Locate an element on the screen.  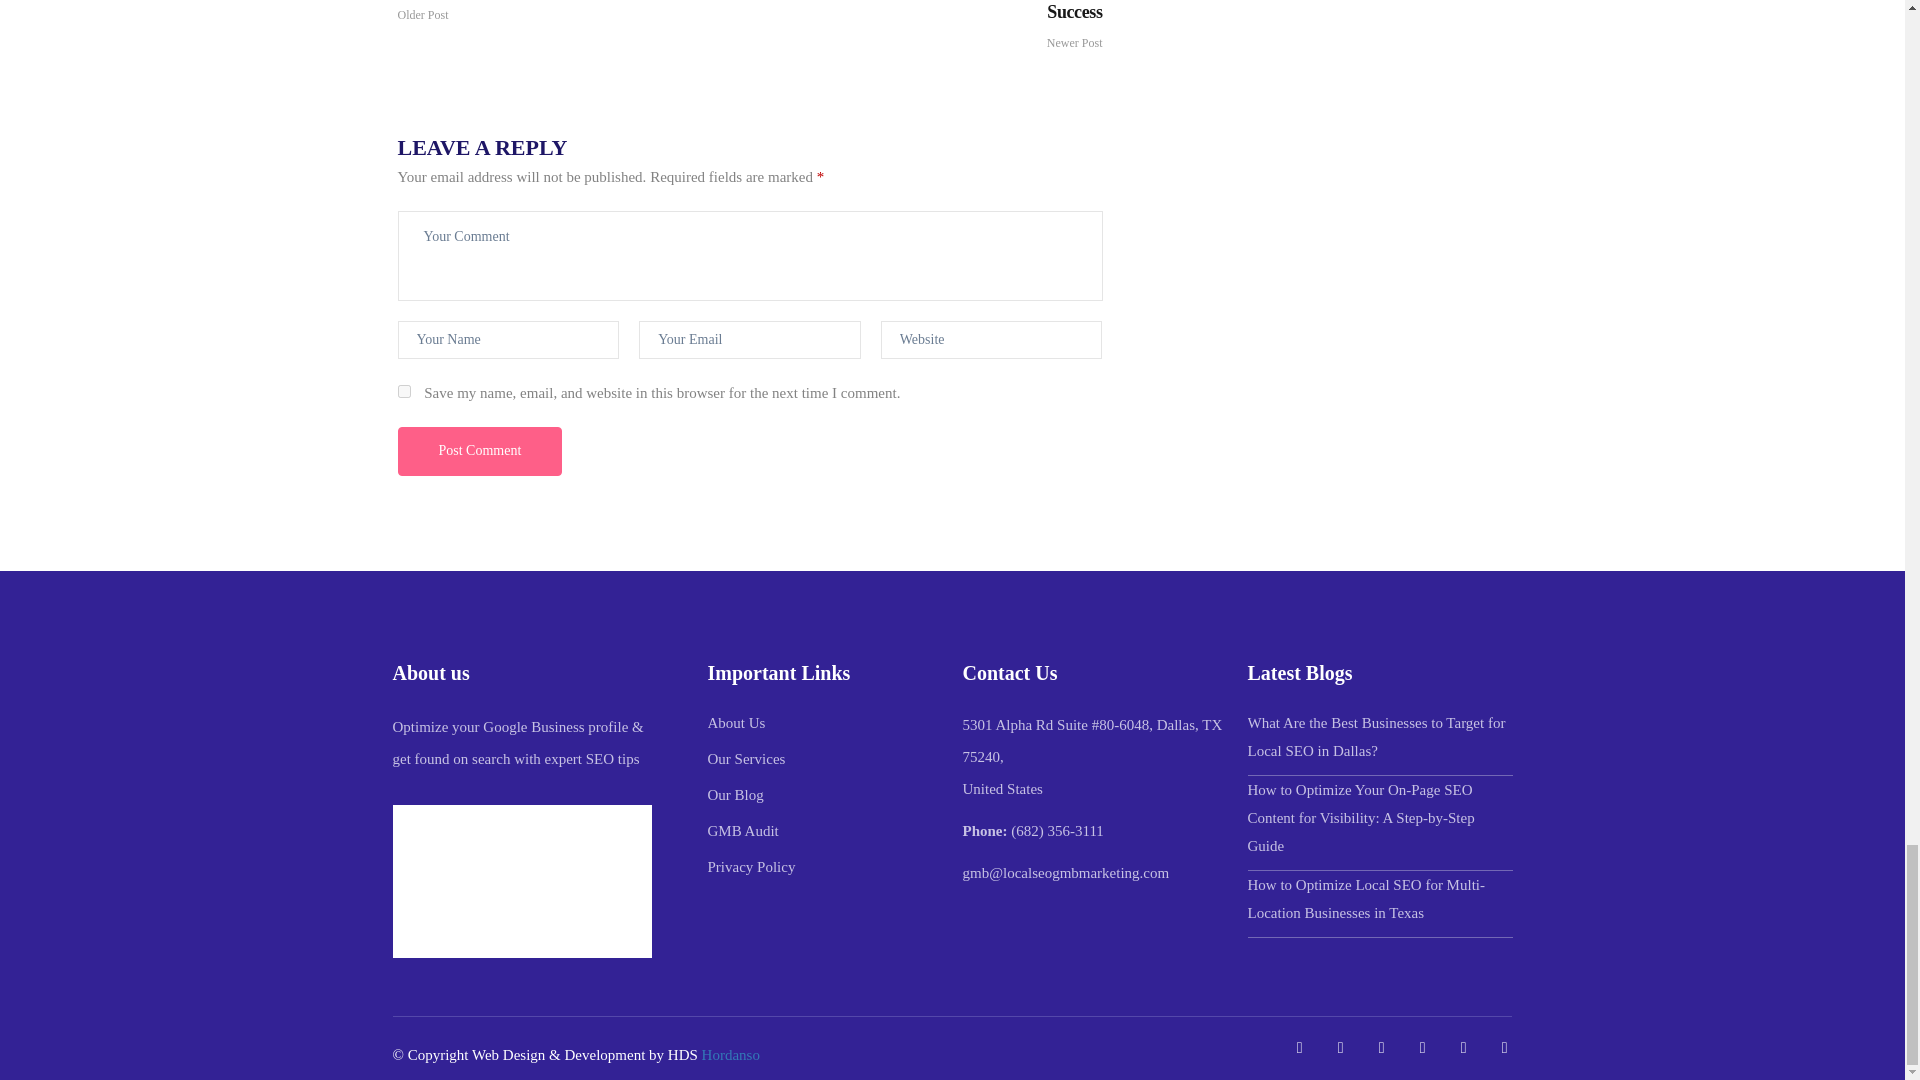
yes is located at coordinates (404, 391).